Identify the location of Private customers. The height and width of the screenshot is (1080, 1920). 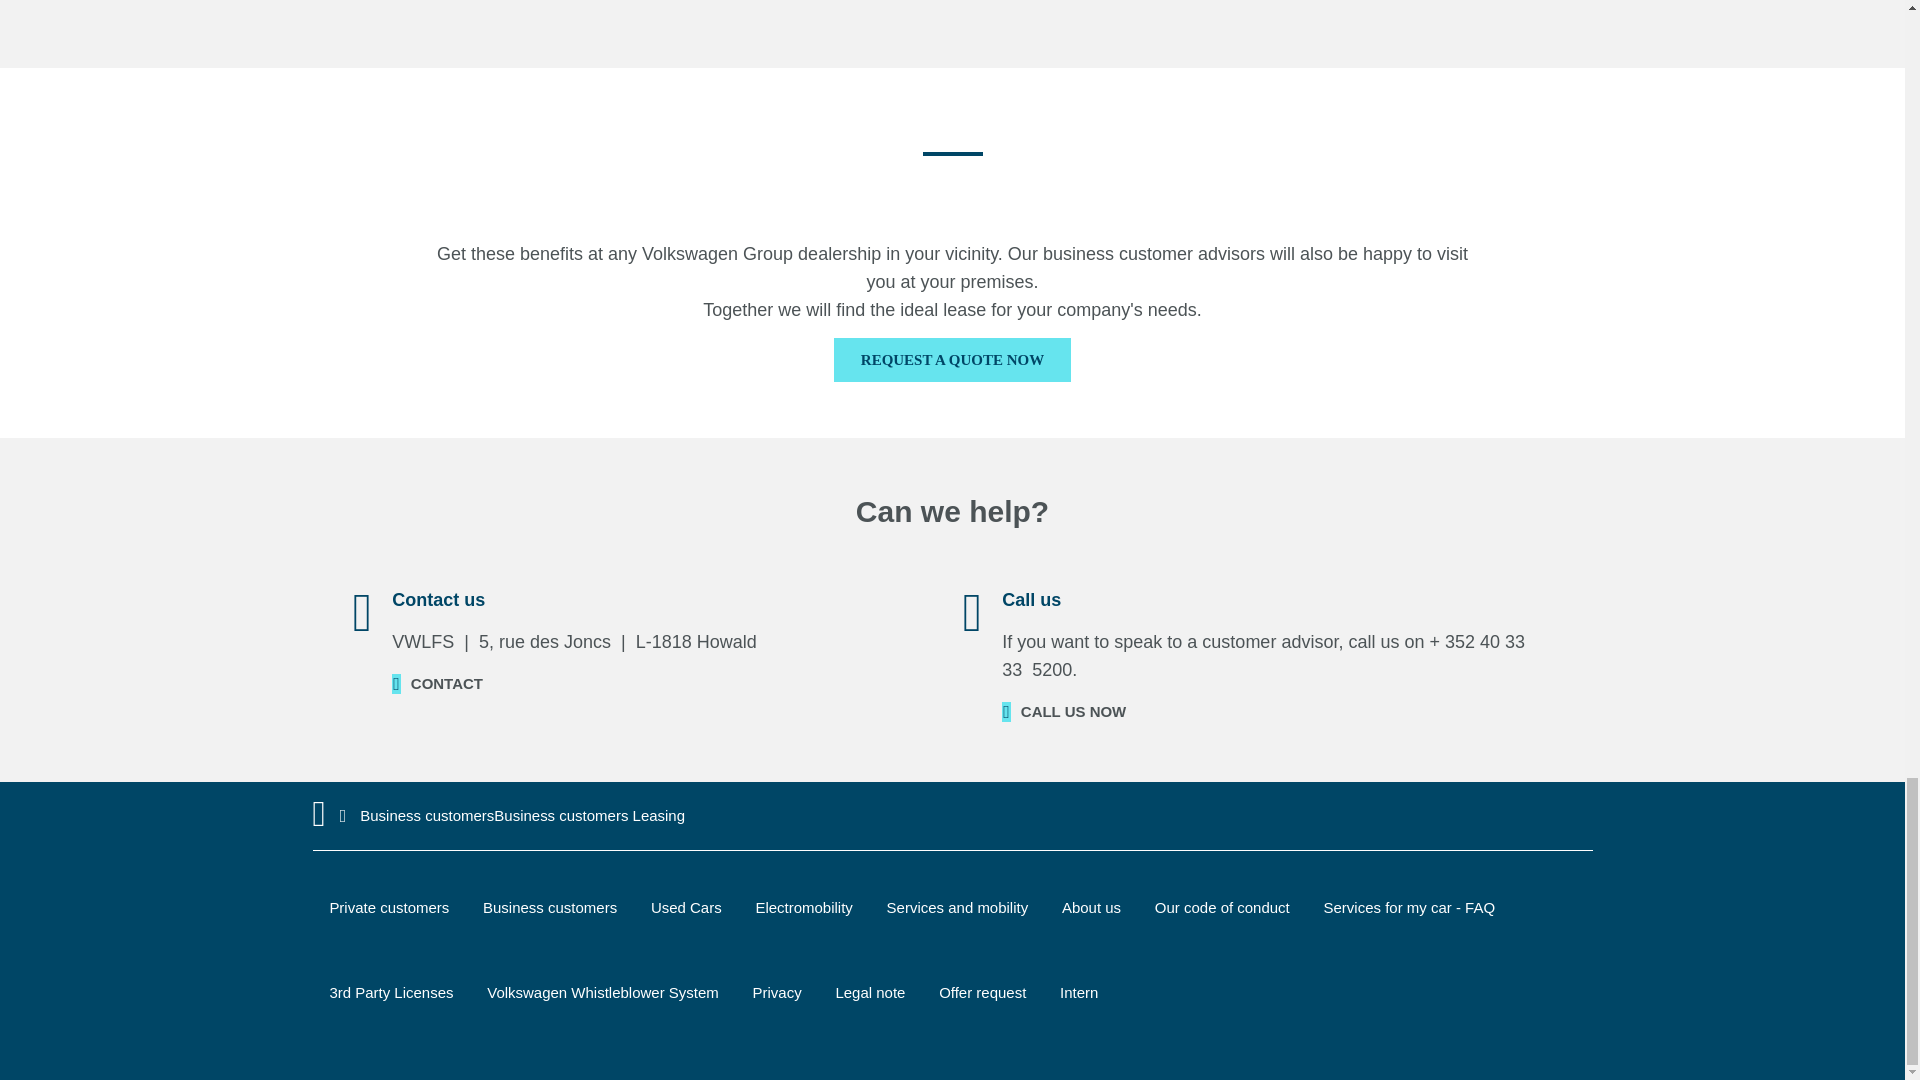
(388, 906).